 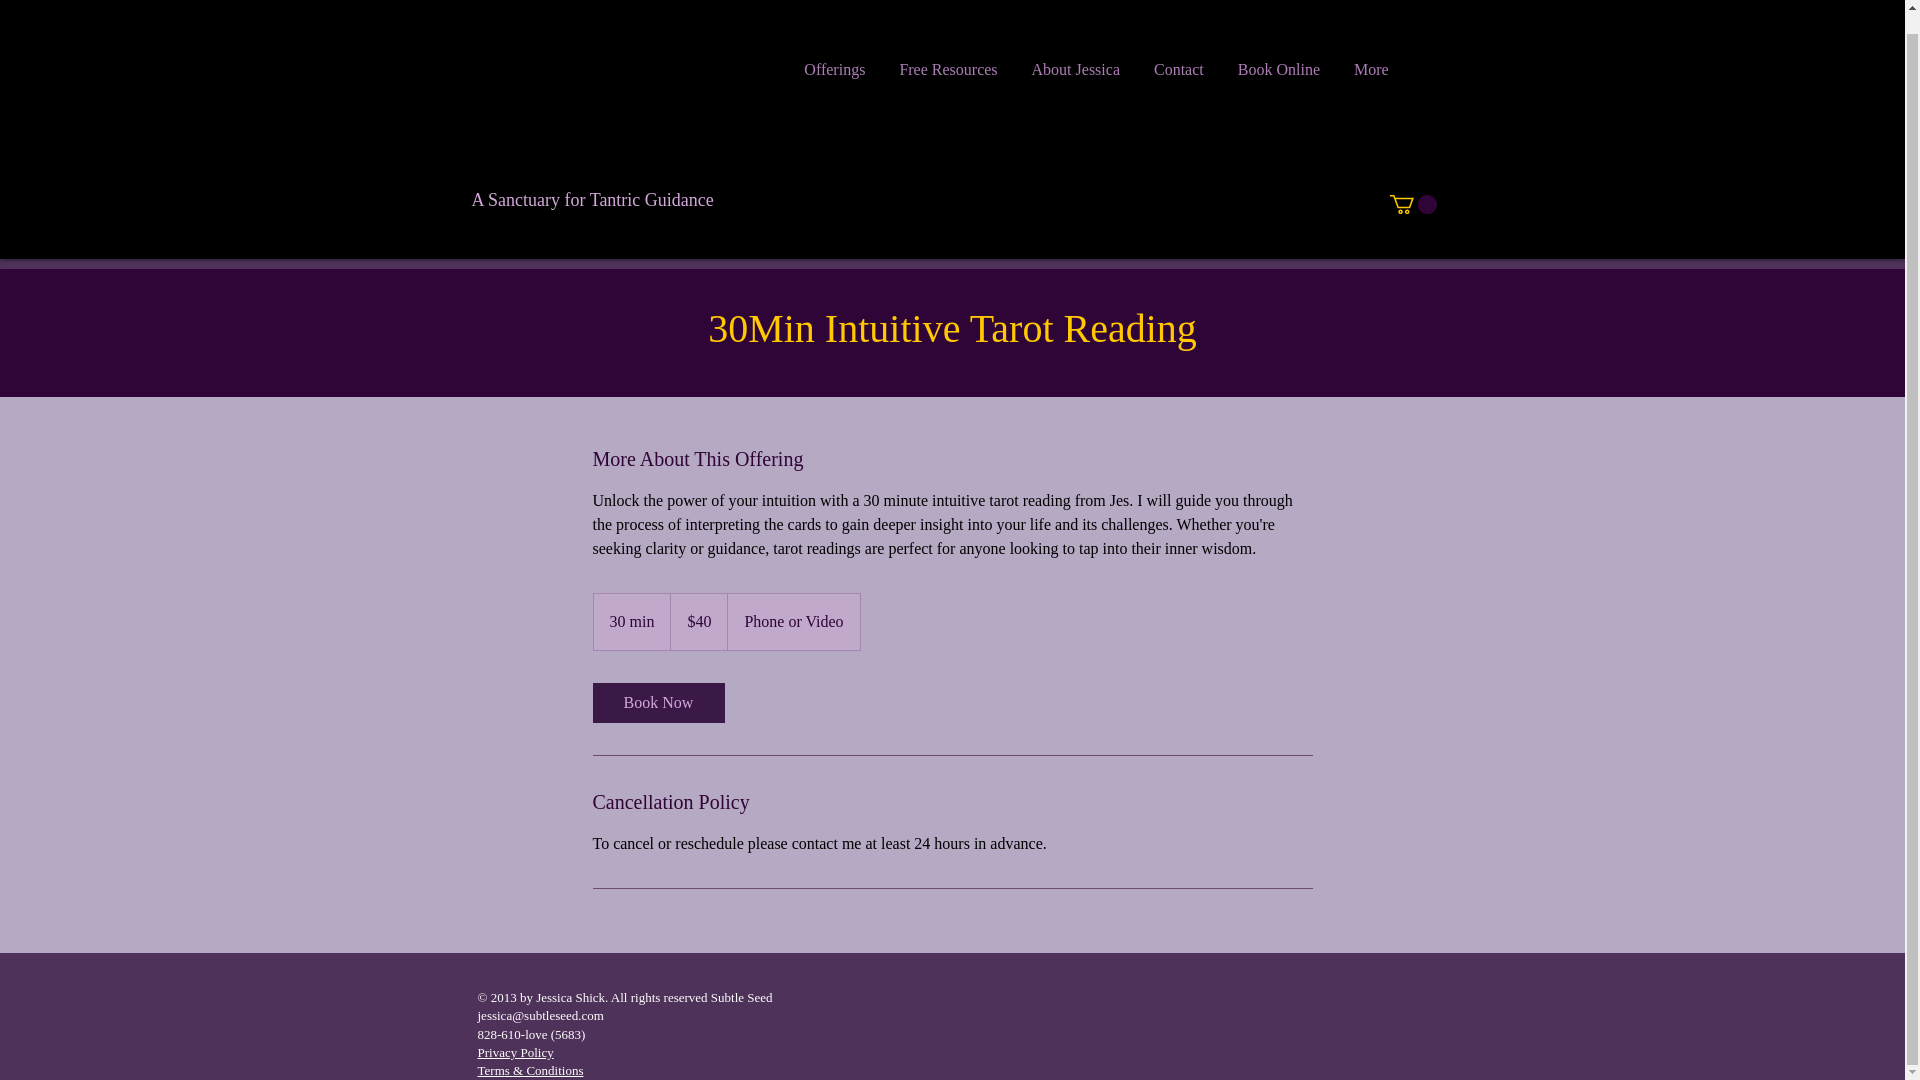 What do you see at coordinates (593, 198) in the screenshot?
I see `A Sanctuary for Tantric Guidance` at bounding box center [593, 198].